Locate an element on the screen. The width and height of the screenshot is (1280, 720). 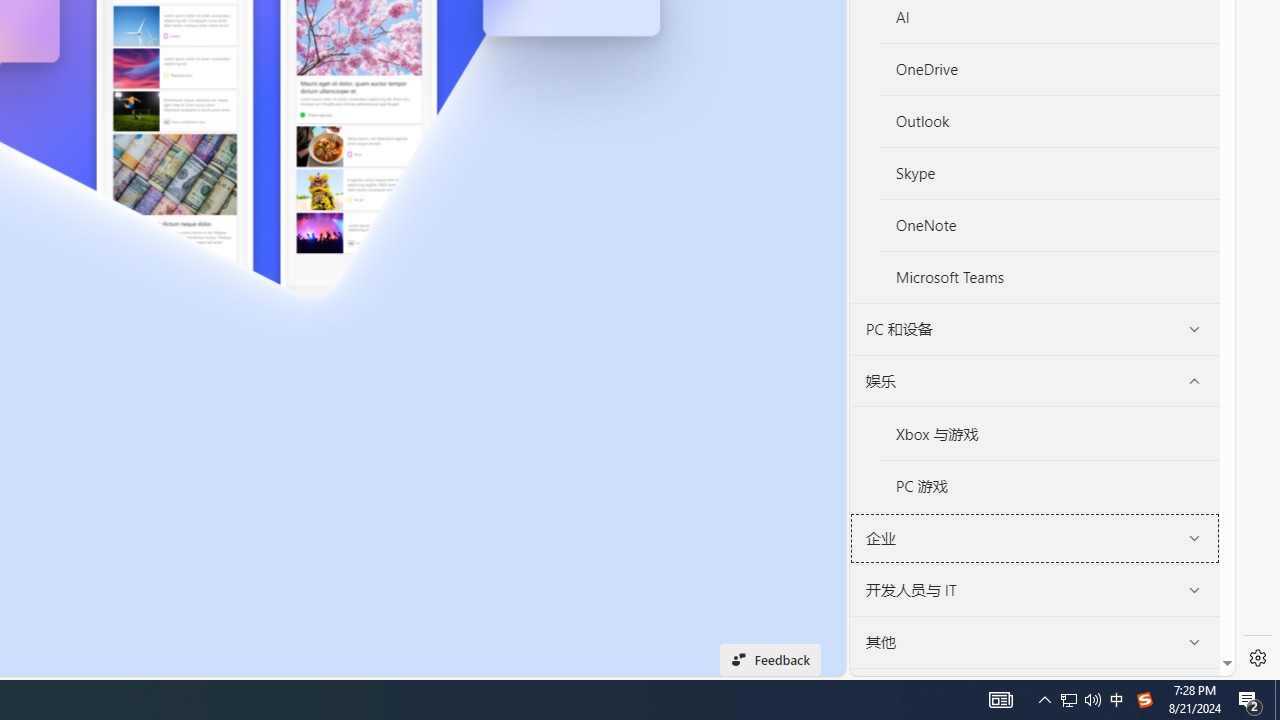
Skype is located at coordinates (1050, 174).